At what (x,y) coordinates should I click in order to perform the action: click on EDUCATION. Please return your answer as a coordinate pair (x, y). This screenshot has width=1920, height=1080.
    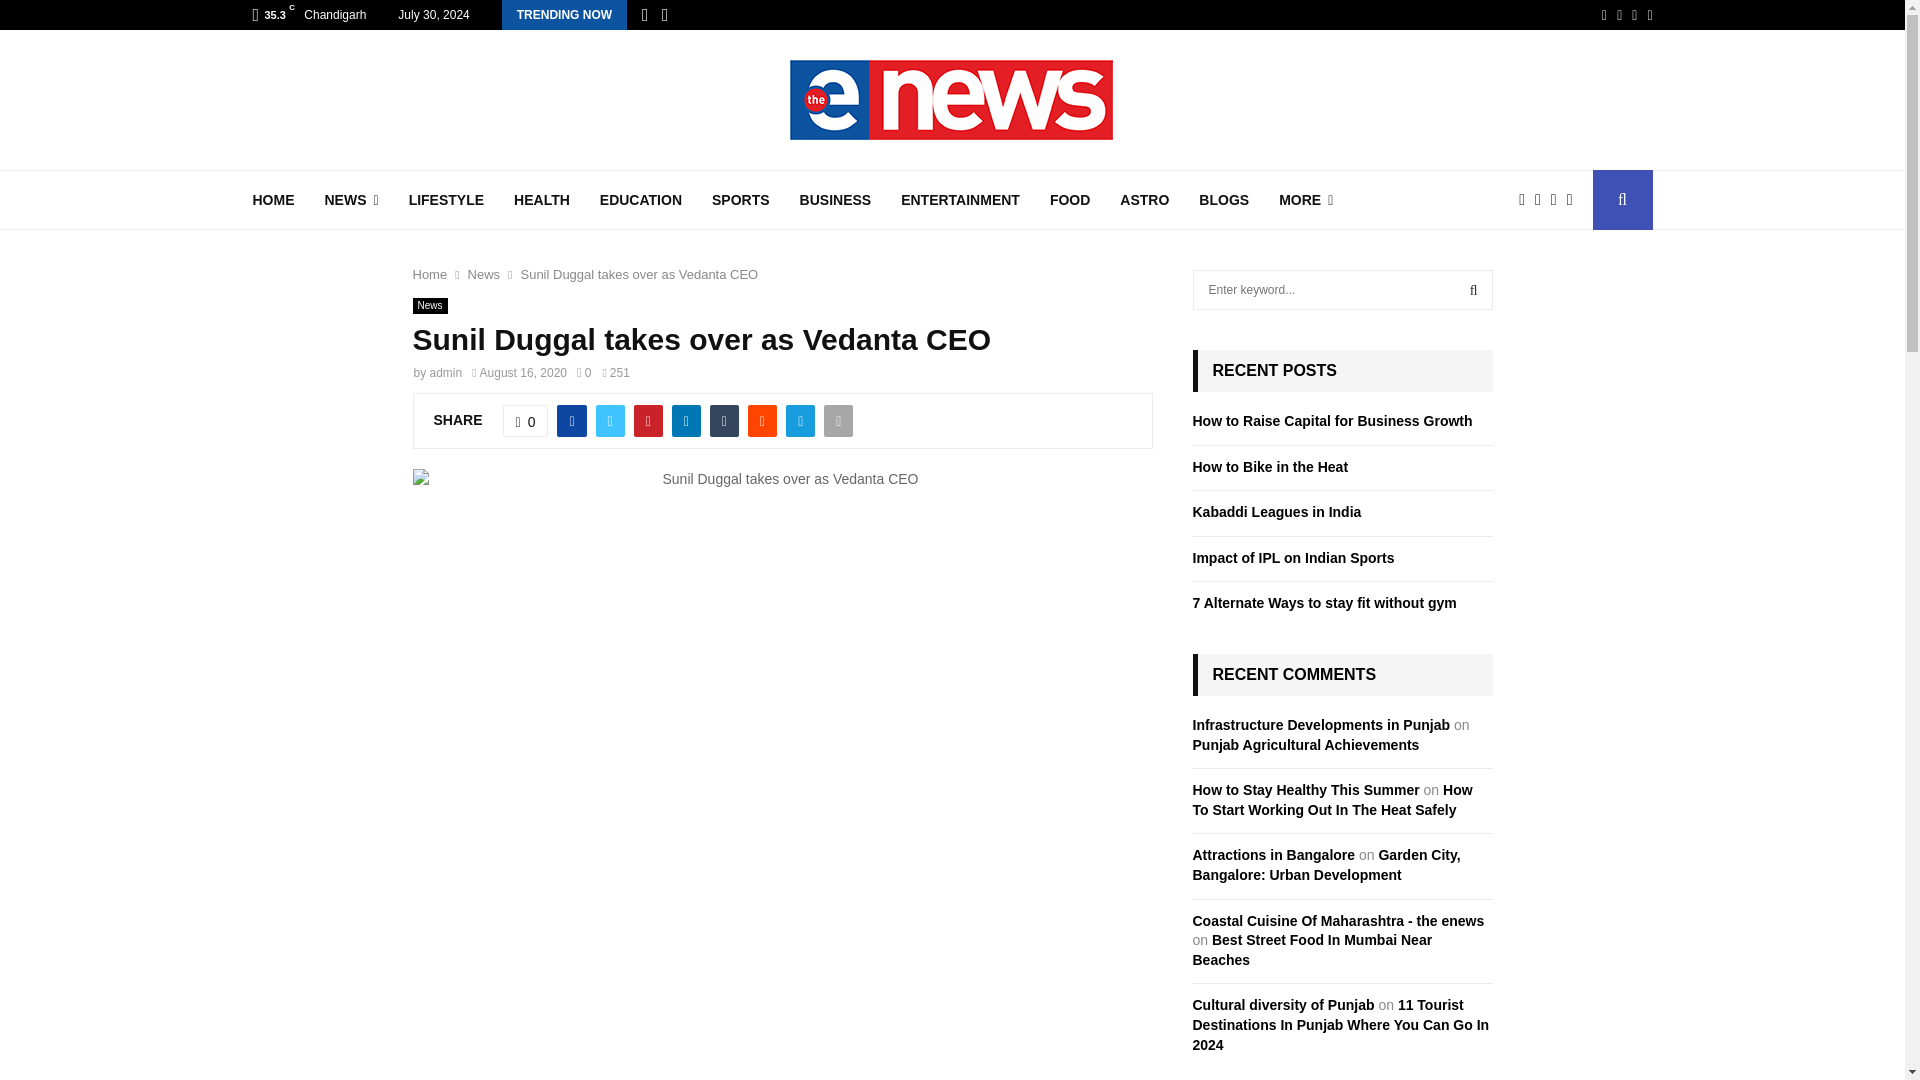
    Looking at the image, I should click on (640, 200).